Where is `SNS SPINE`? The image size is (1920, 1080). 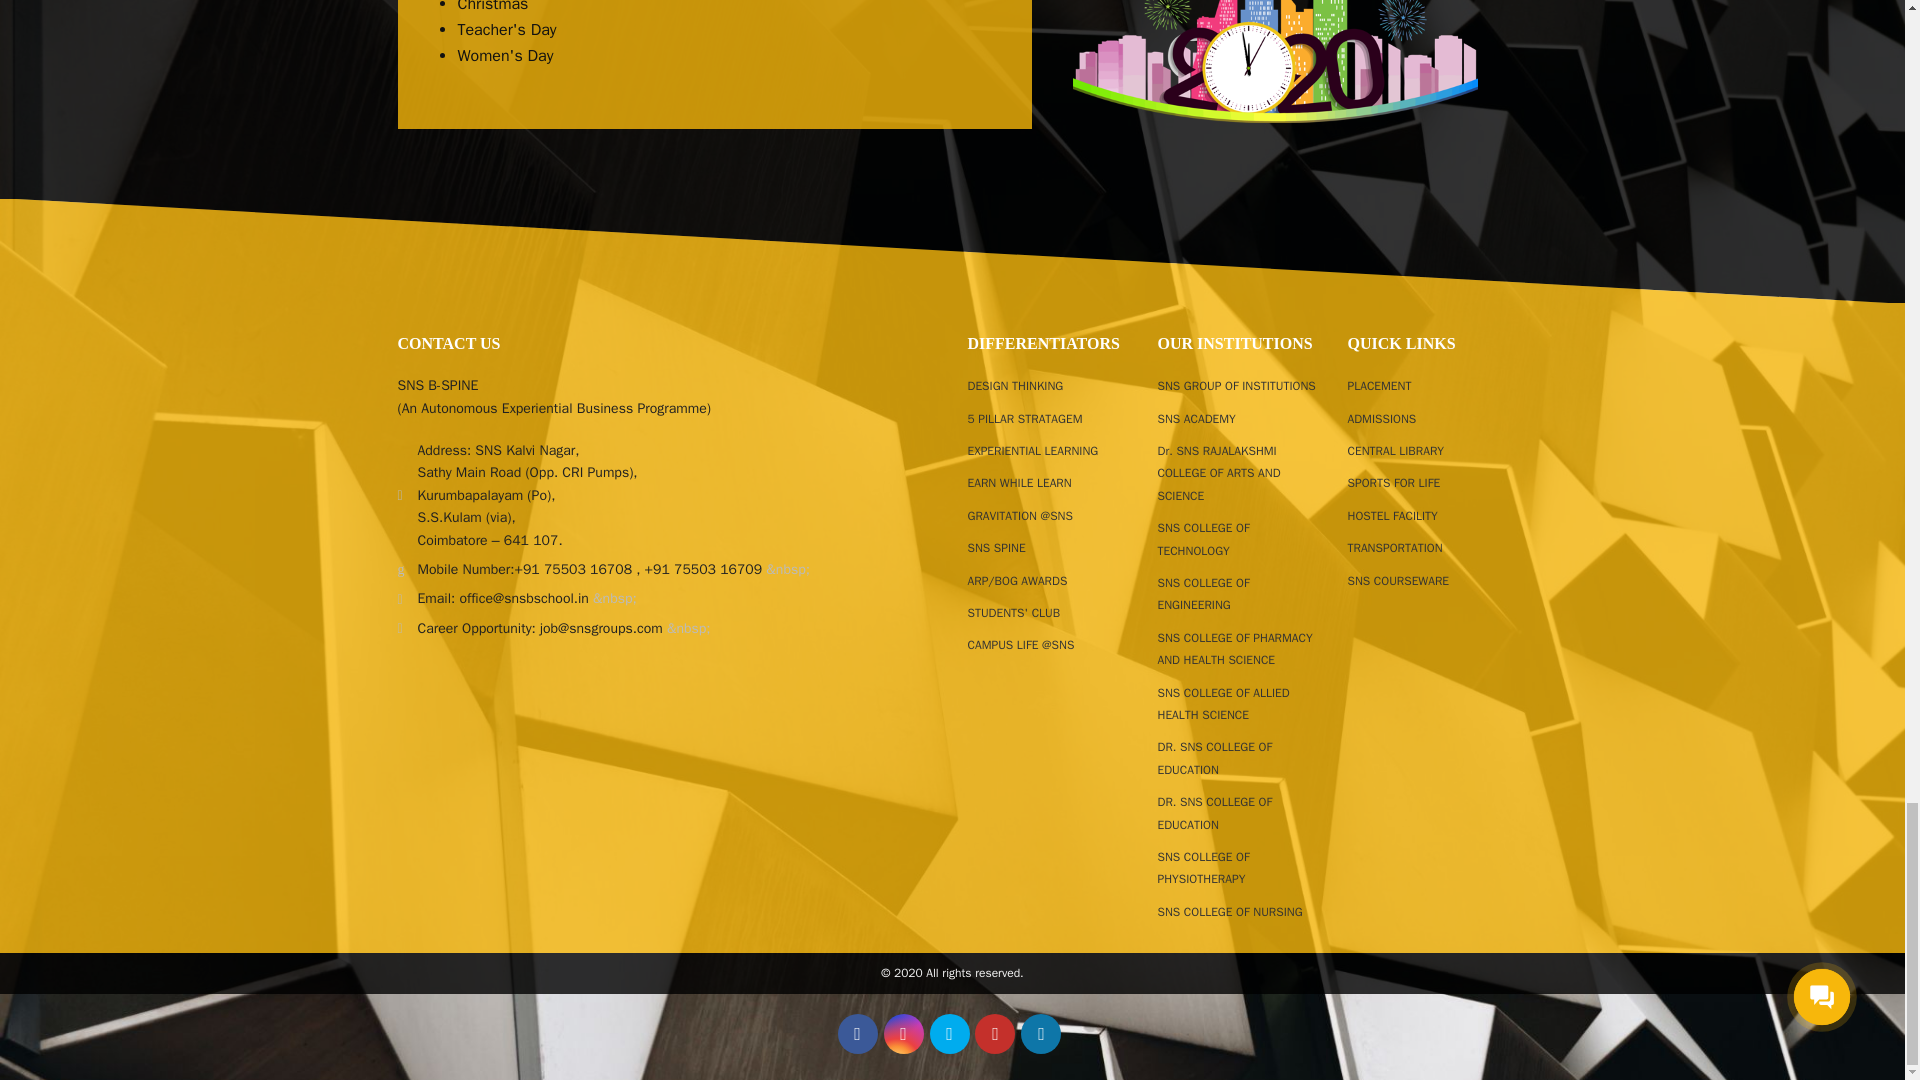 SNS SPINE is located at coordinates (996, 548).